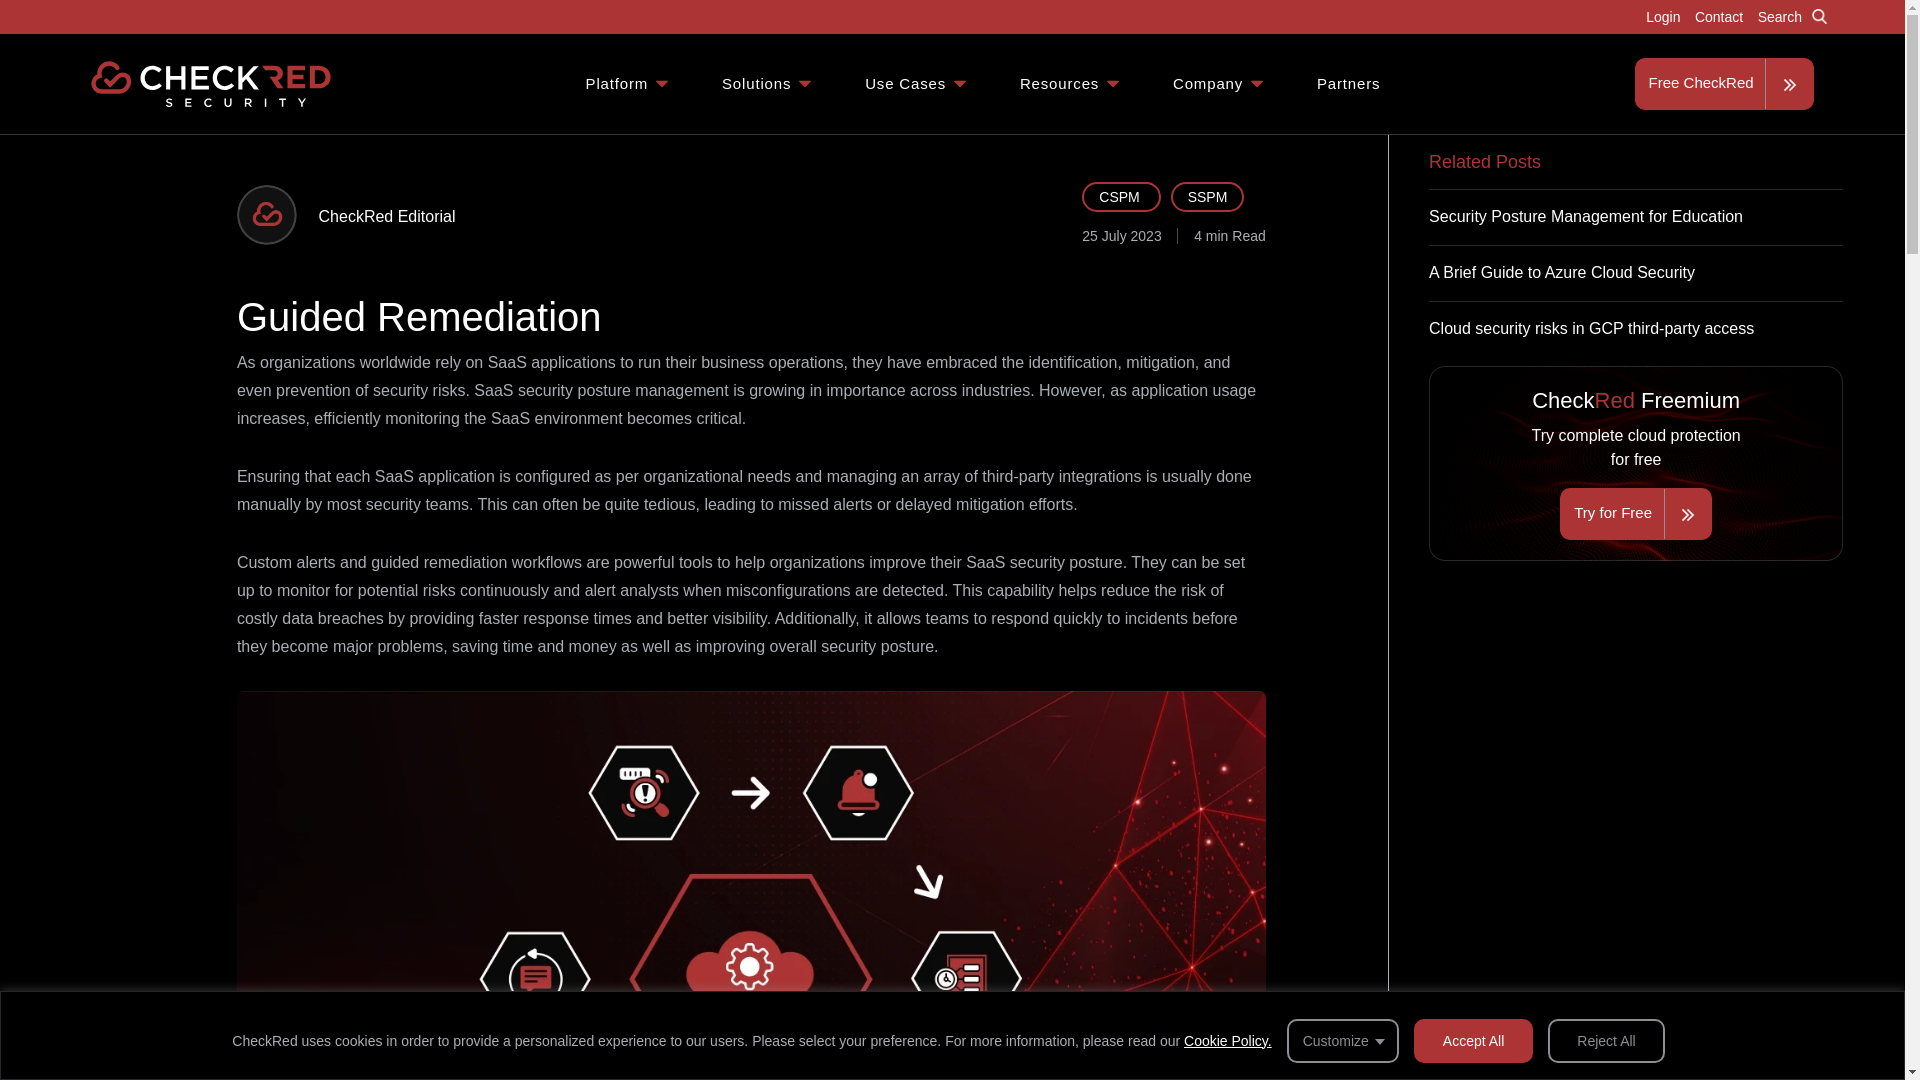 This screenshot has height=1080, width=1920. Describe the element at coordinates (1228, 1040) in the screenshot. I see `Cookie Policy.` at that location.